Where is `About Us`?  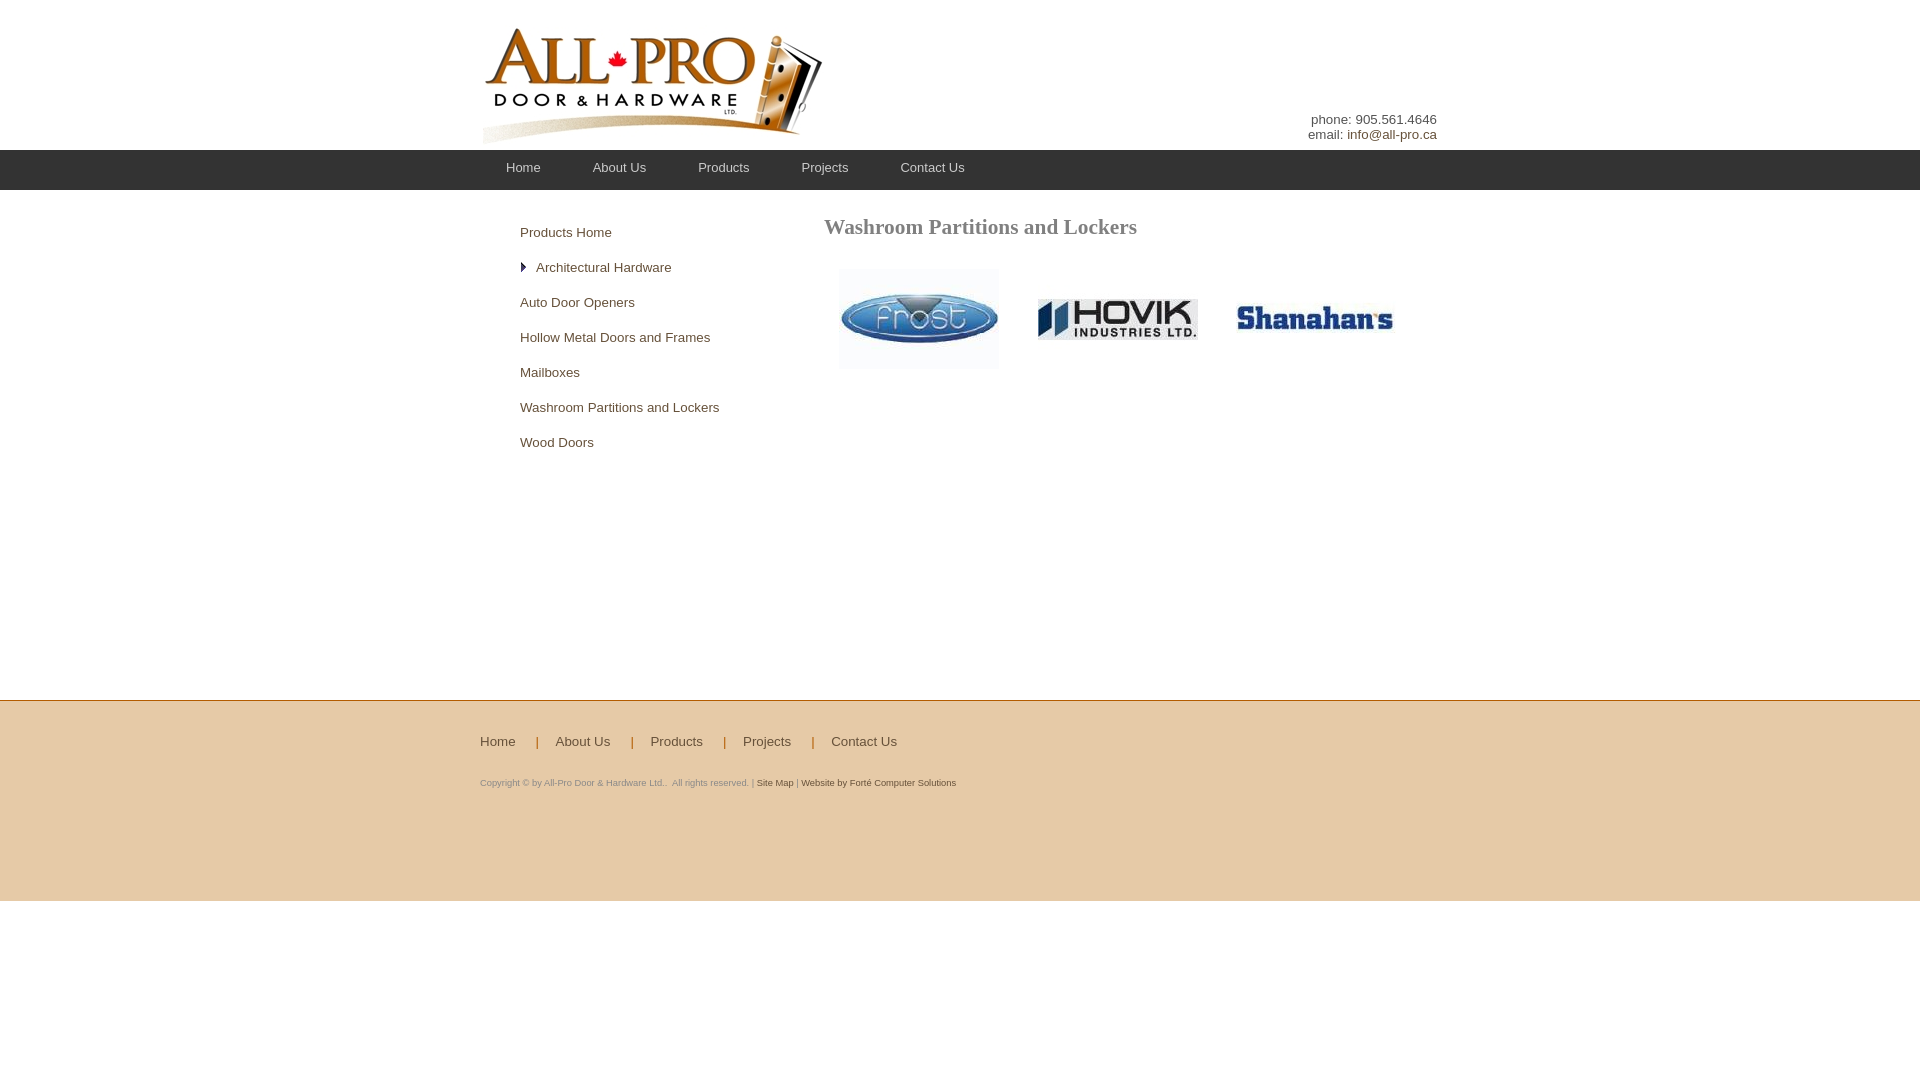 About Us is located at coordinates (619, 167).